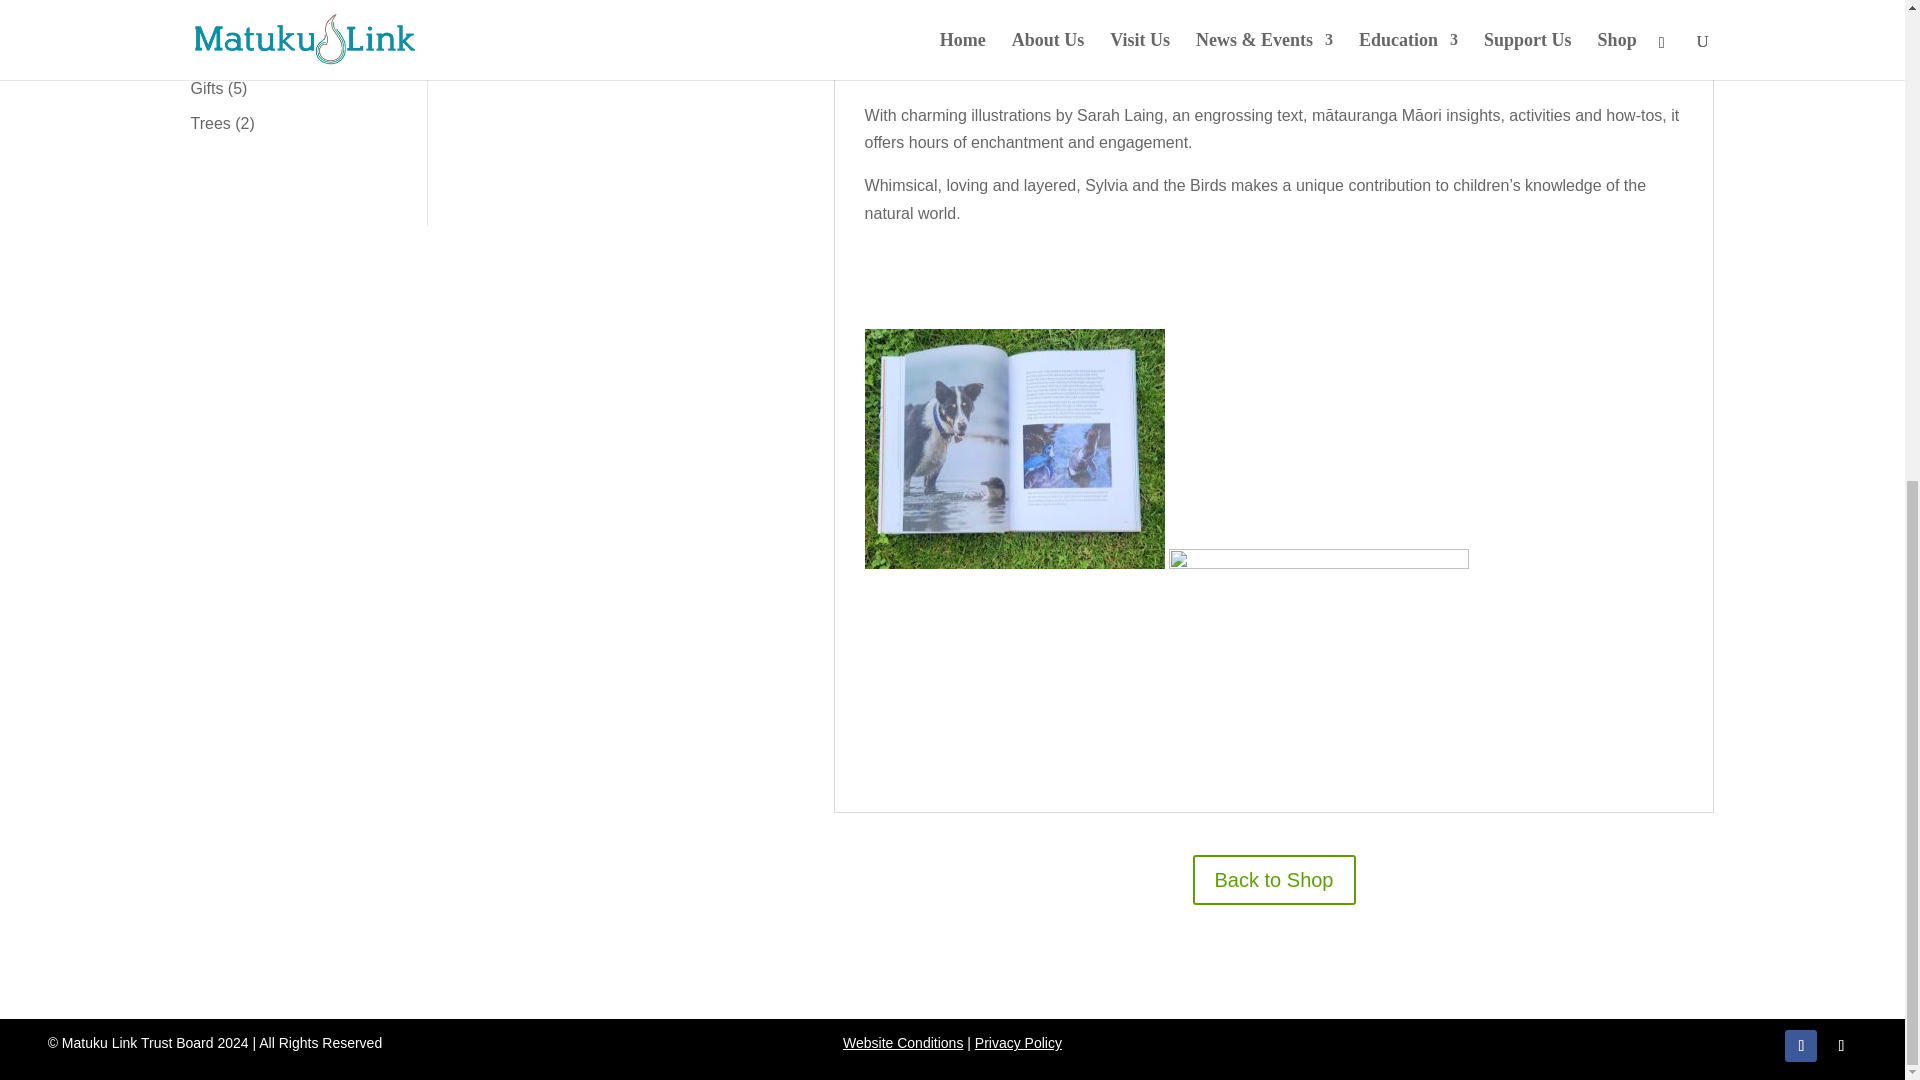  What do you see at coordinates (206, 88) in the screenshot?
I see `Gifts` at bounding box center [206, 88].